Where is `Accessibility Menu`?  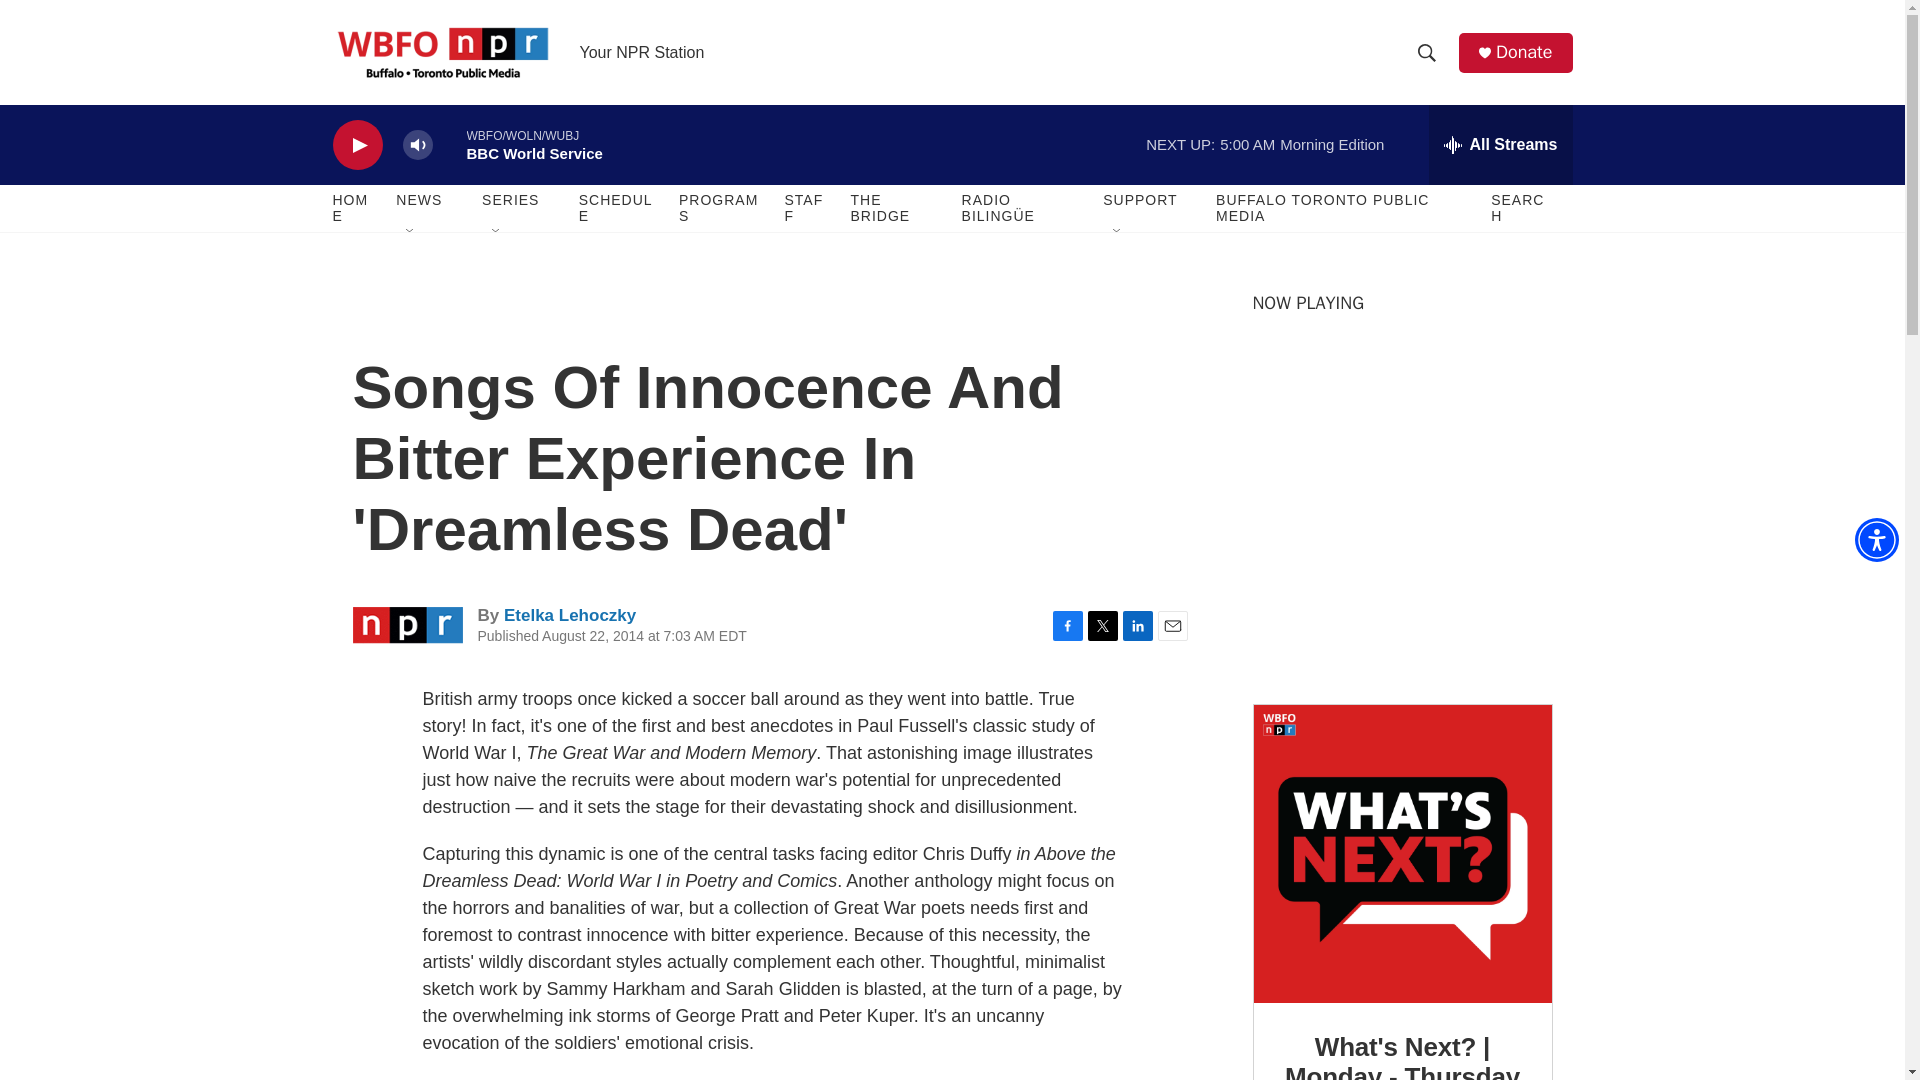 Accessibility Menu is located at coordinates (1876, 540).